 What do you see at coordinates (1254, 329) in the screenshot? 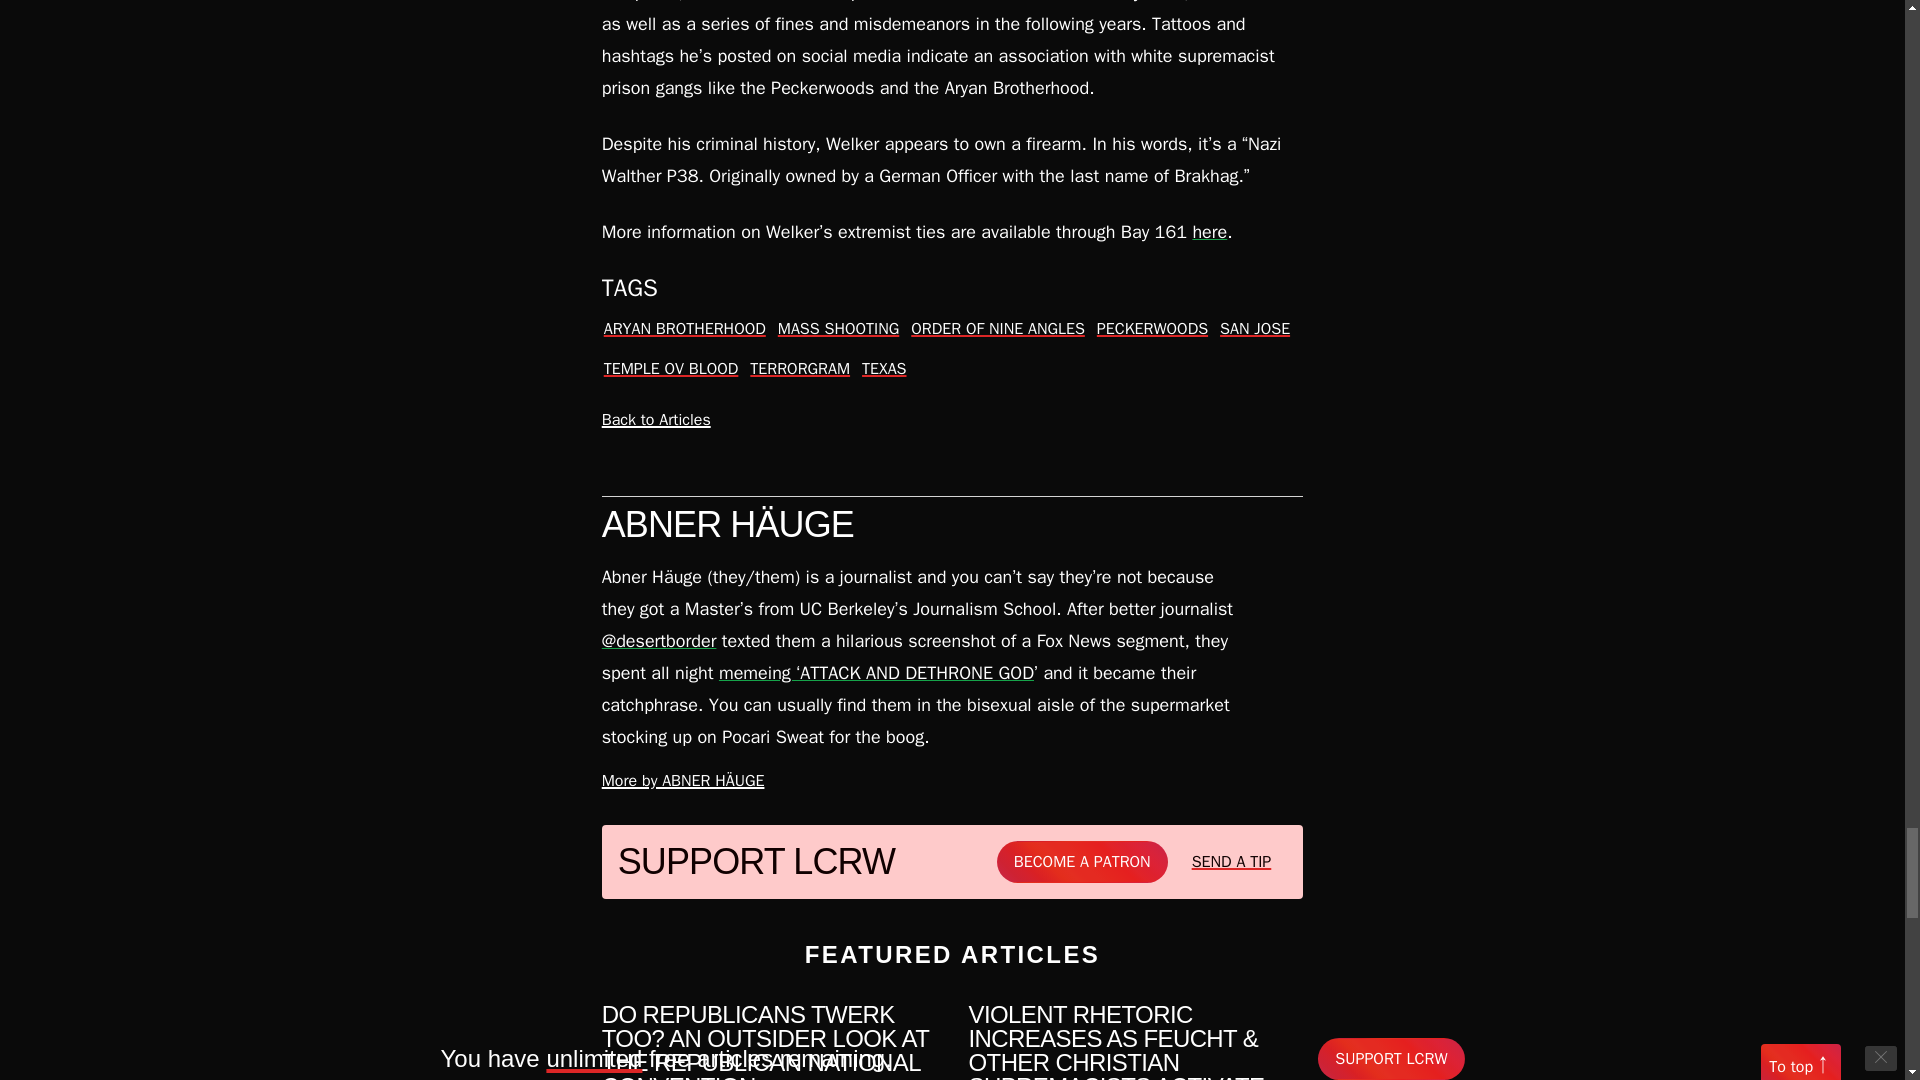
I see `SAN JOSE` at bounding box center [1254, 329].